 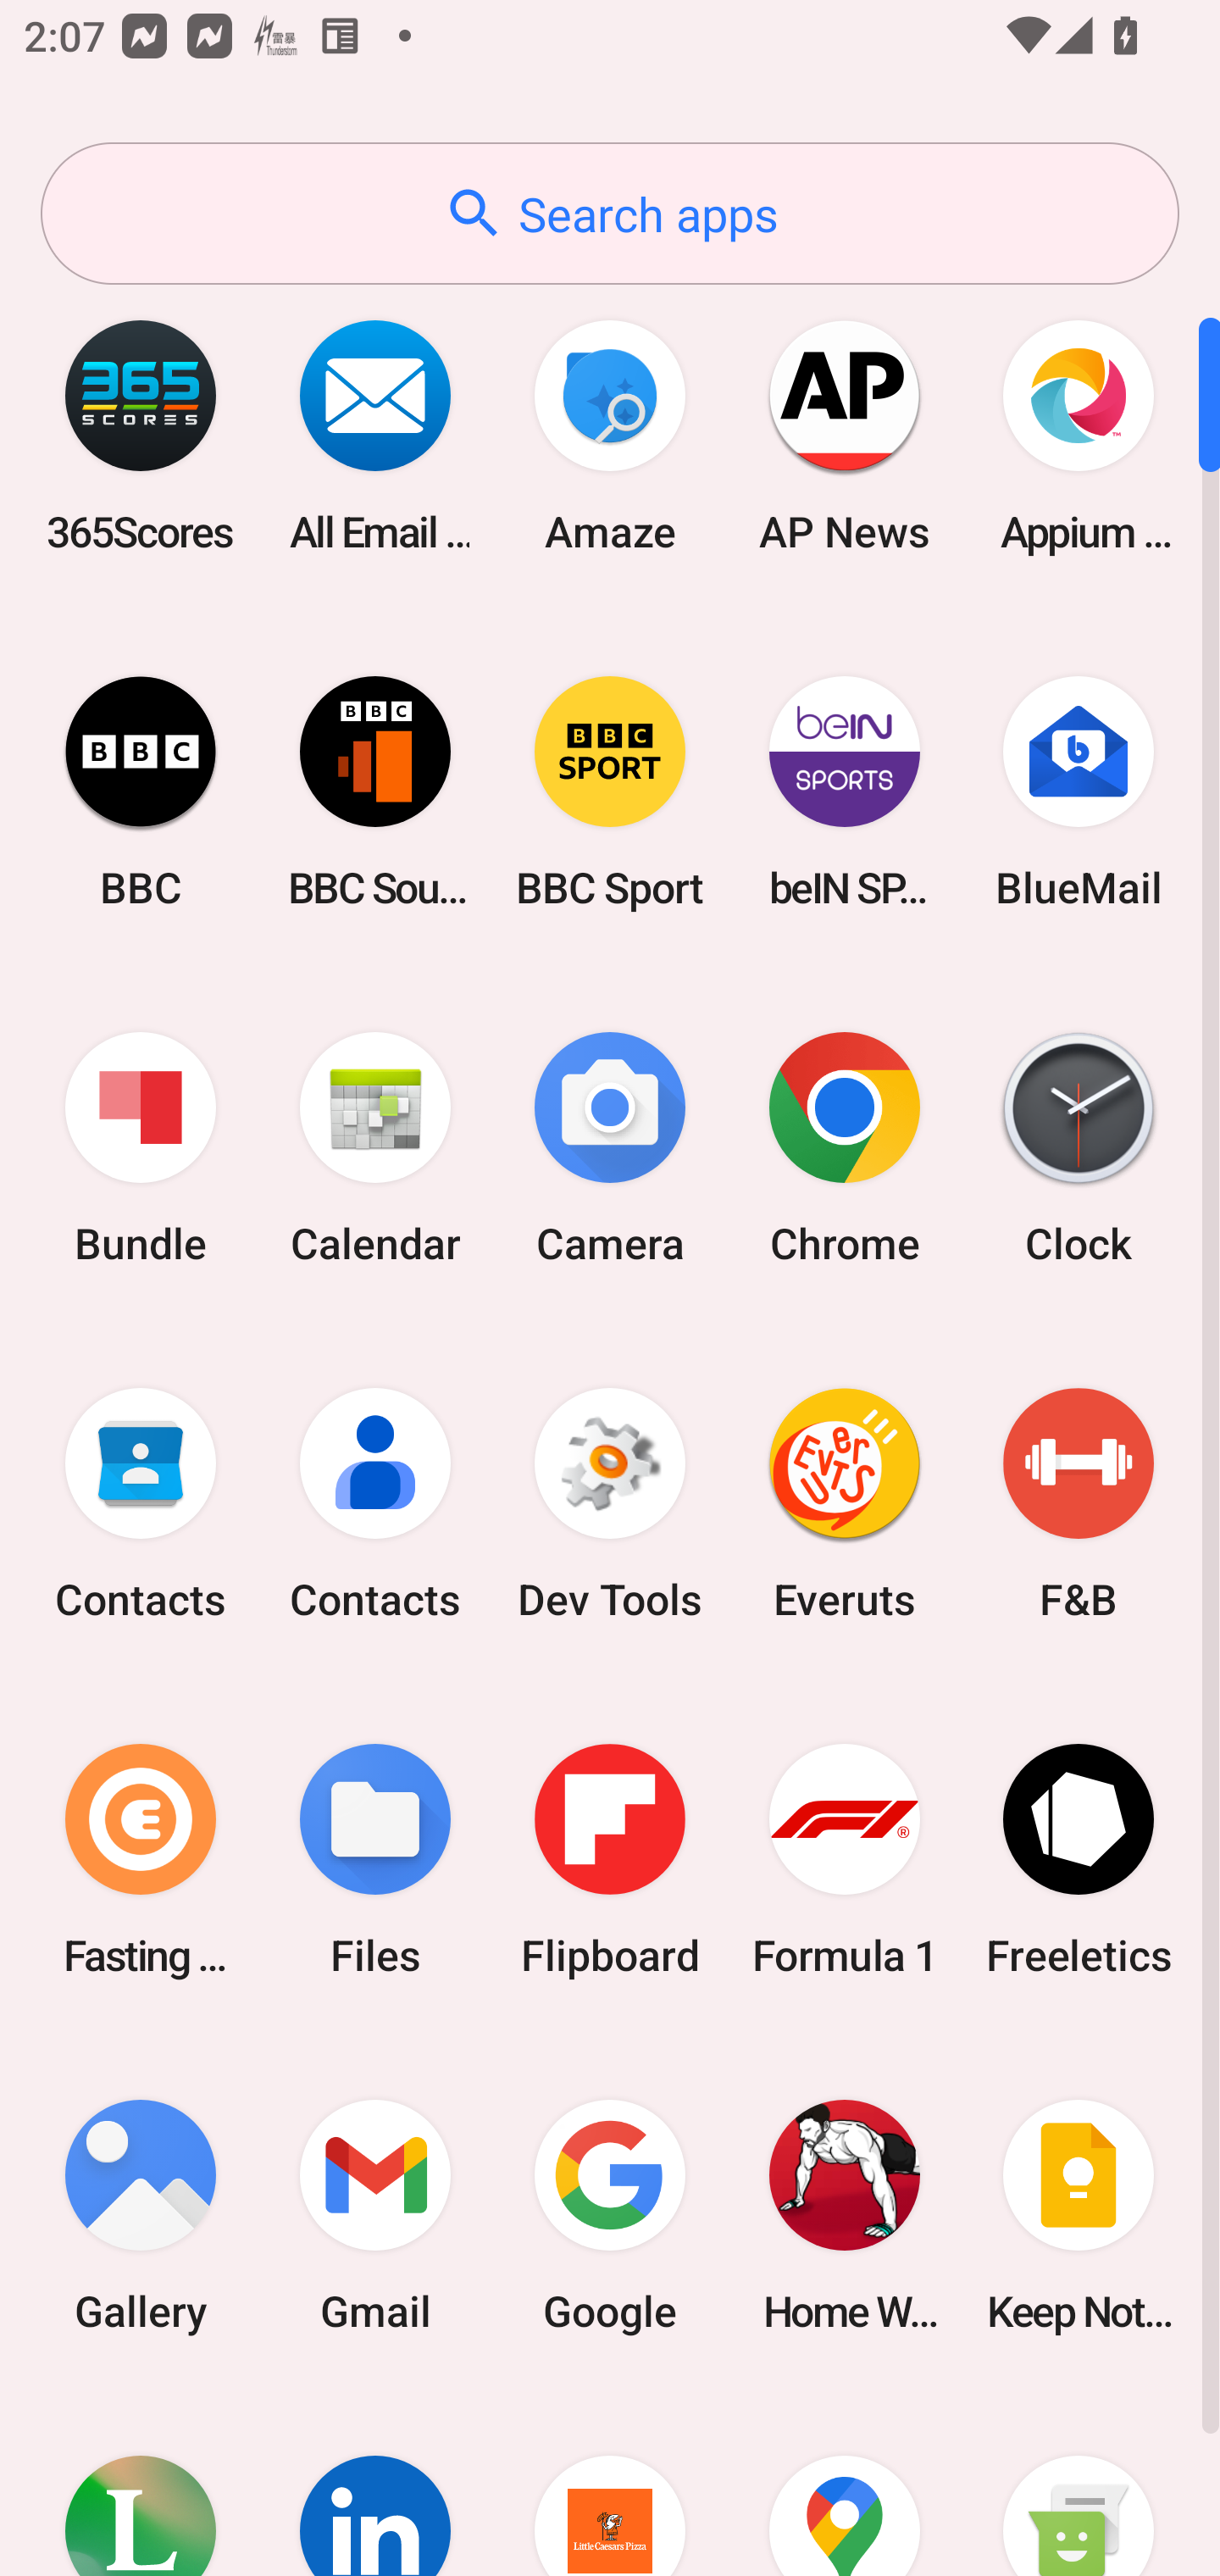 I want to click on Calendar, so click(x=375, y=1149).